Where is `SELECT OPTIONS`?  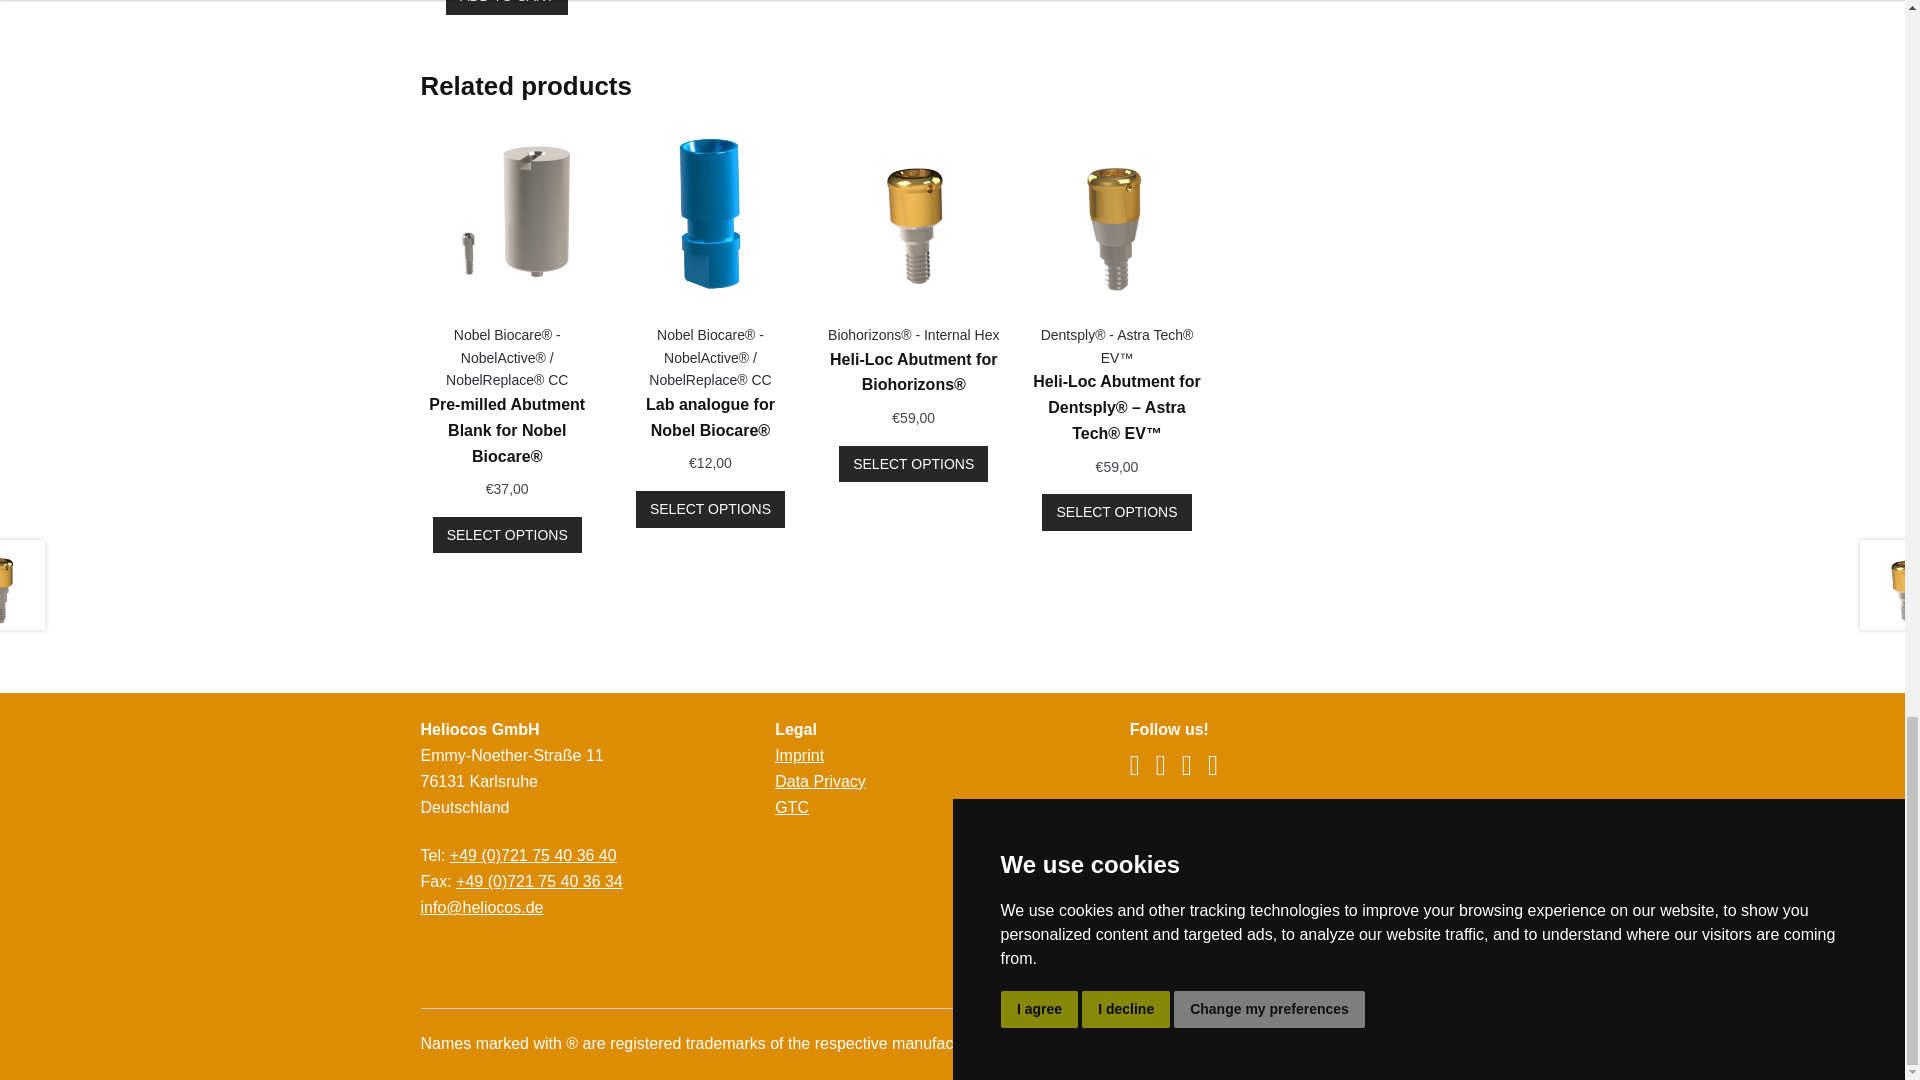 SELECT OPTIONS is located at coordinates (1116, 512).